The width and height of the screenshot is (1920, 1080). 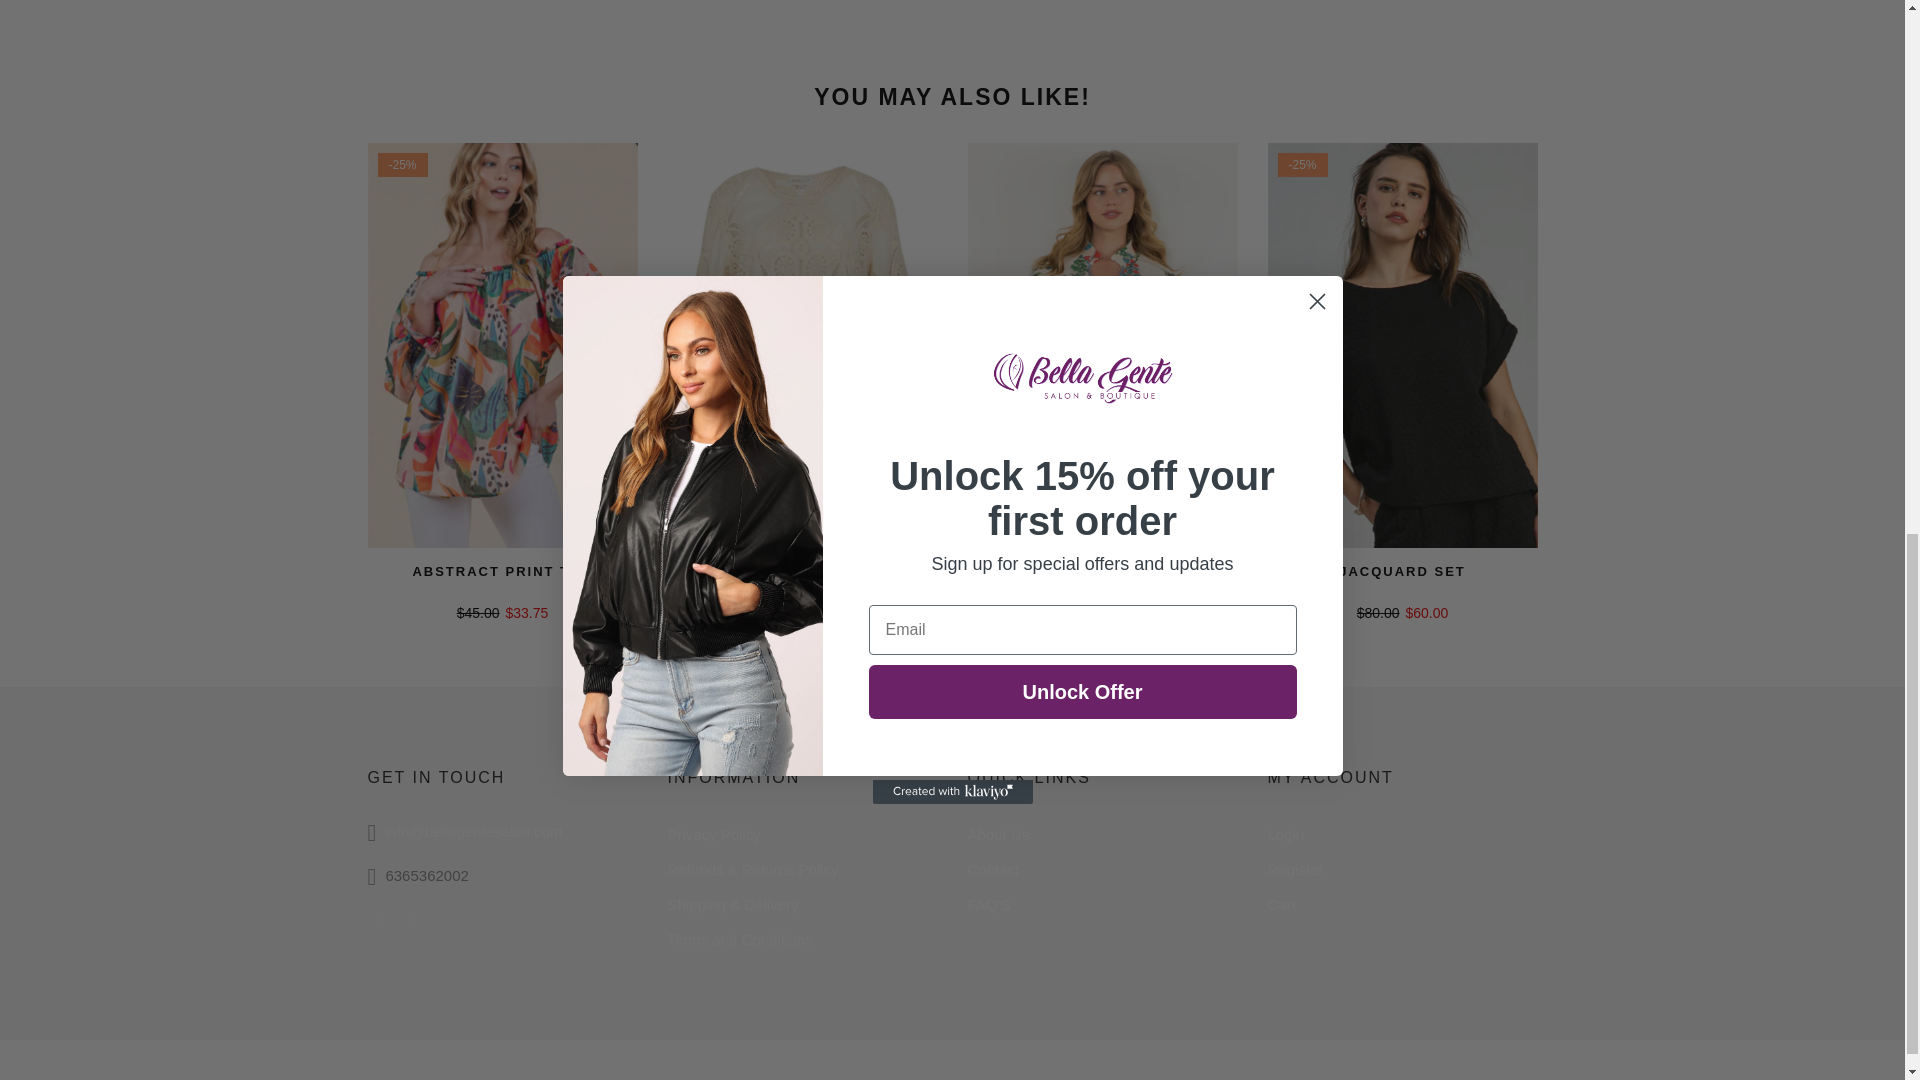 I want to click on APRICOT CROCHET TOP, so click(x=802, y=570).